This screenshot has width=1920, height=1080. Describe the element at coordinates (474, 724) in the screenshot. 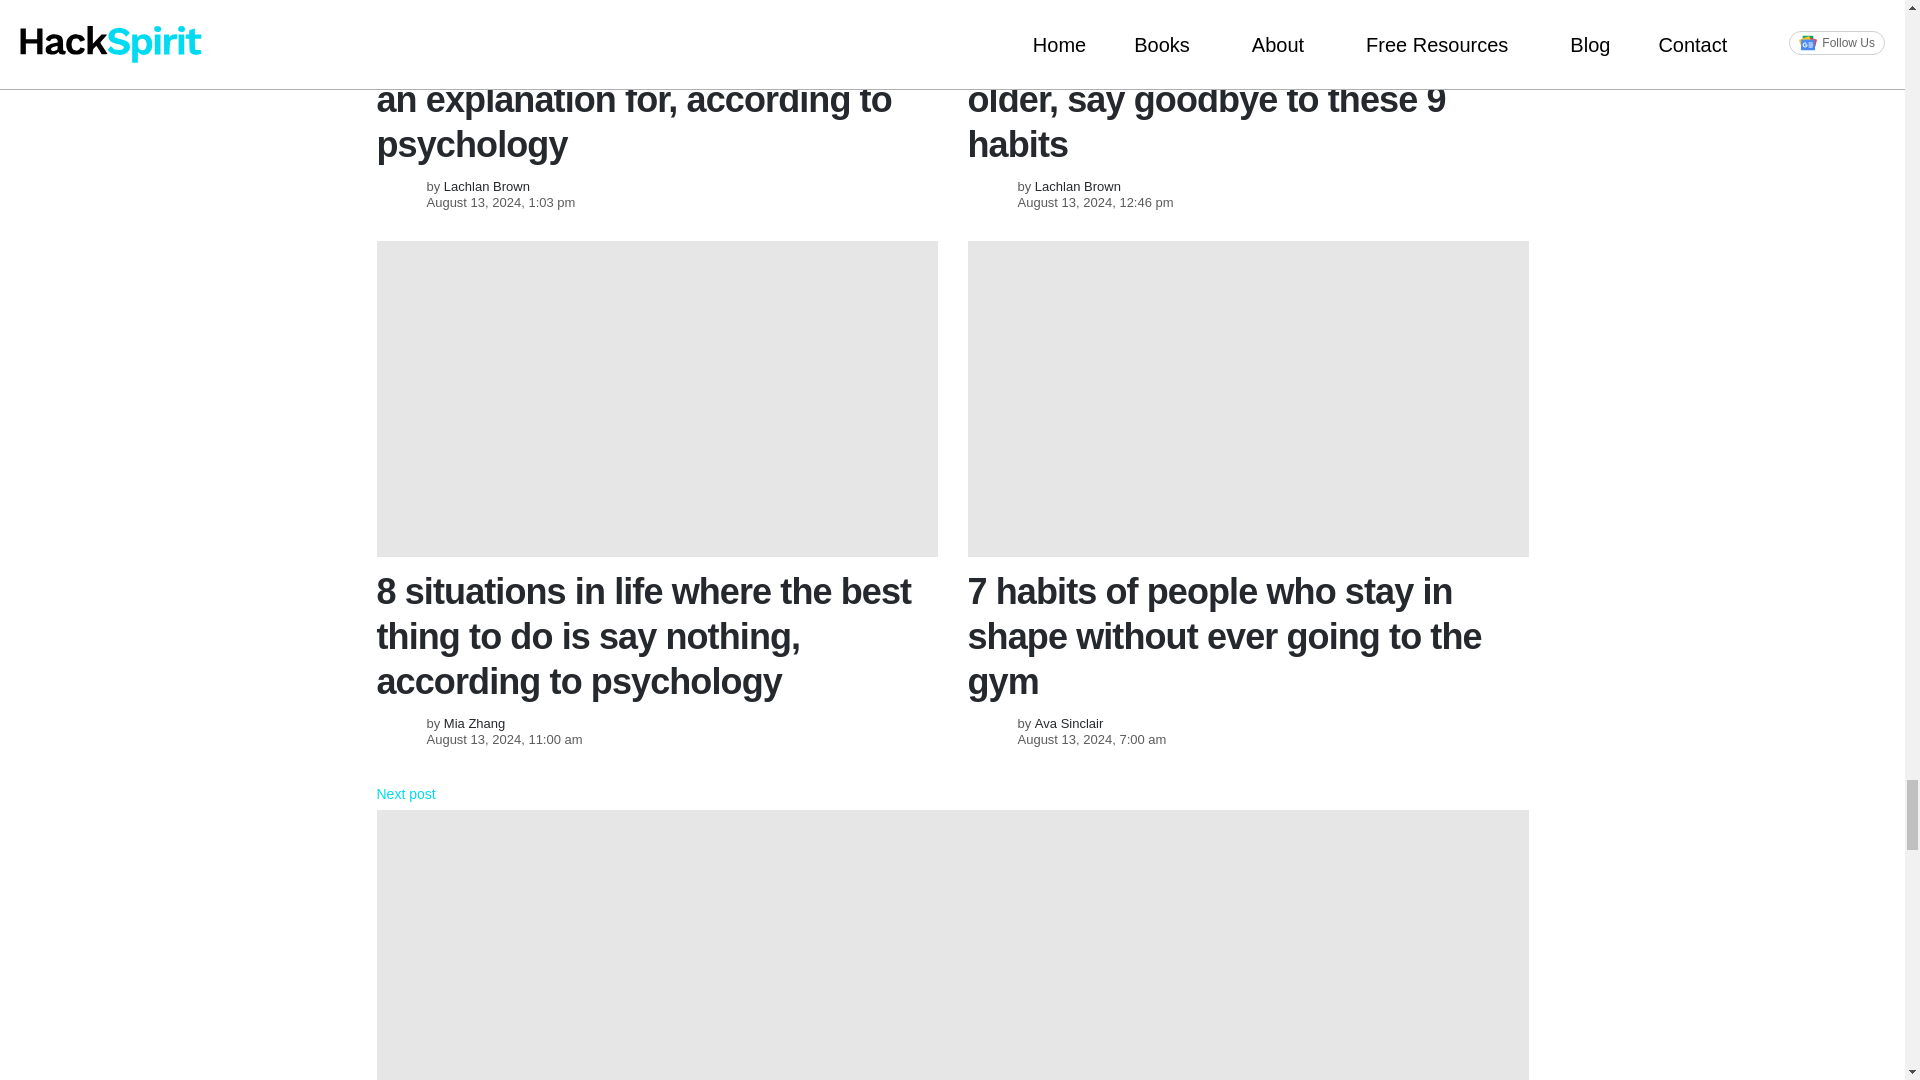

I see `Posts by Mia Zhang` at that location.